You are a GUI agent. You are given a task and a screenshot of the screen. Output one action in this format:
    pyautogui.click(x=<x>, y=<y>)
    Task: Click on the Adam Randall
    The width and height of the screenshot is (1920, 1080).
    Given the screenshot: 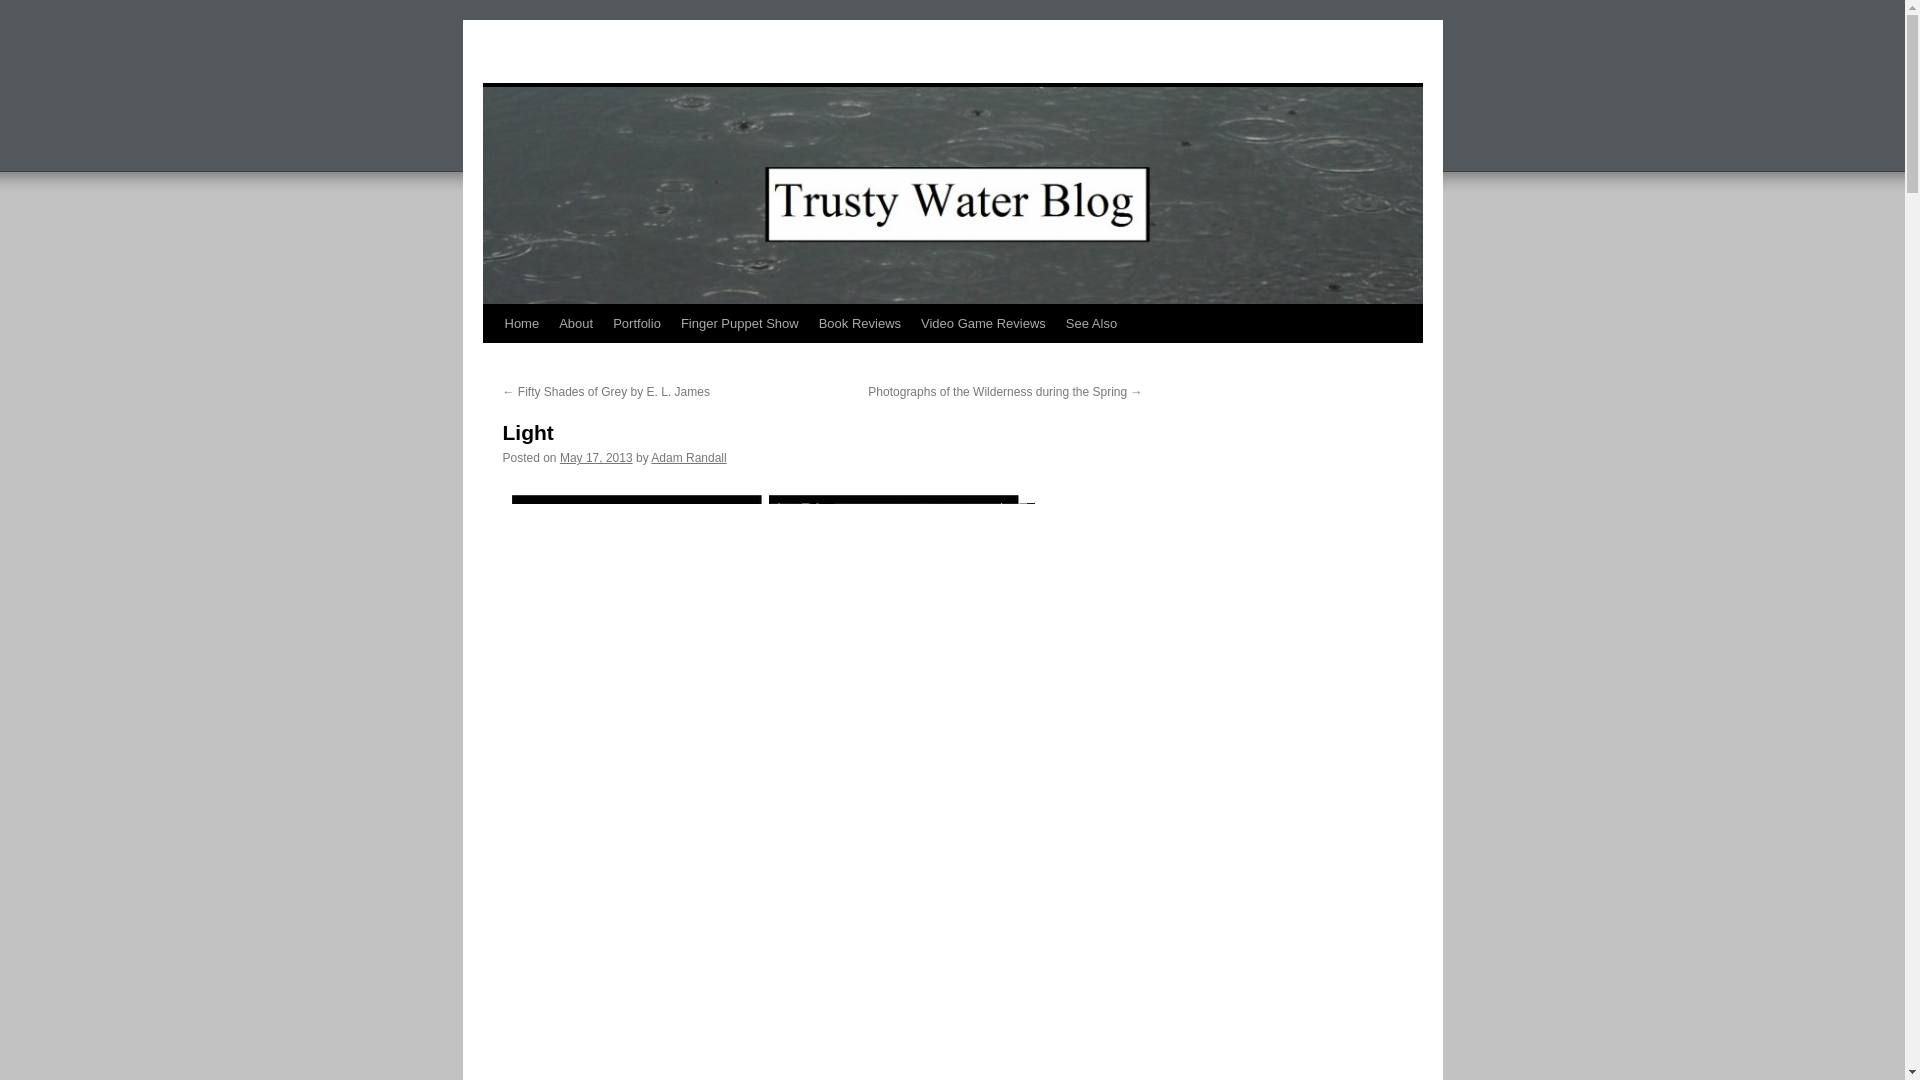 What is the action you would take?
    pyautogui.click(x=688, y=458)
    